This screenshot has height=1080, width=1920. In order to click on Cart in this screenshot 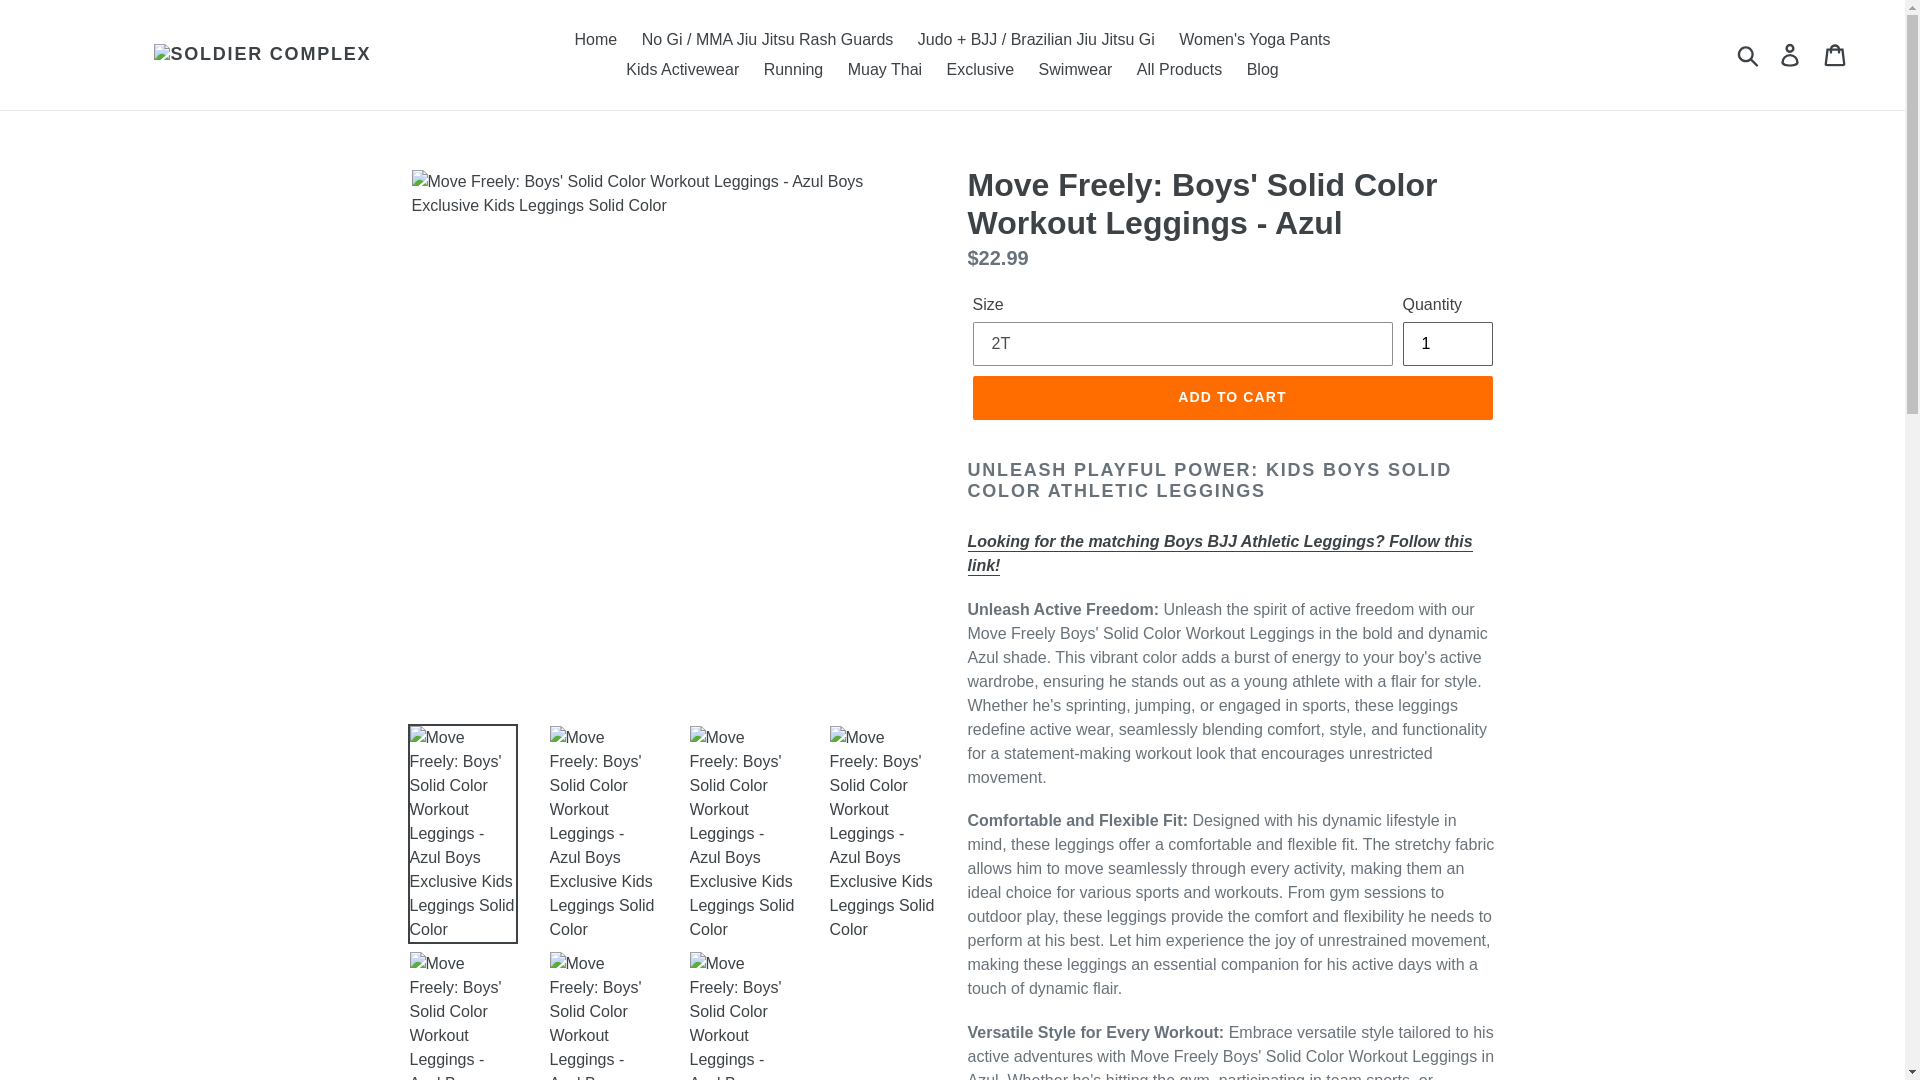, I will do `click(1836, 54)`.